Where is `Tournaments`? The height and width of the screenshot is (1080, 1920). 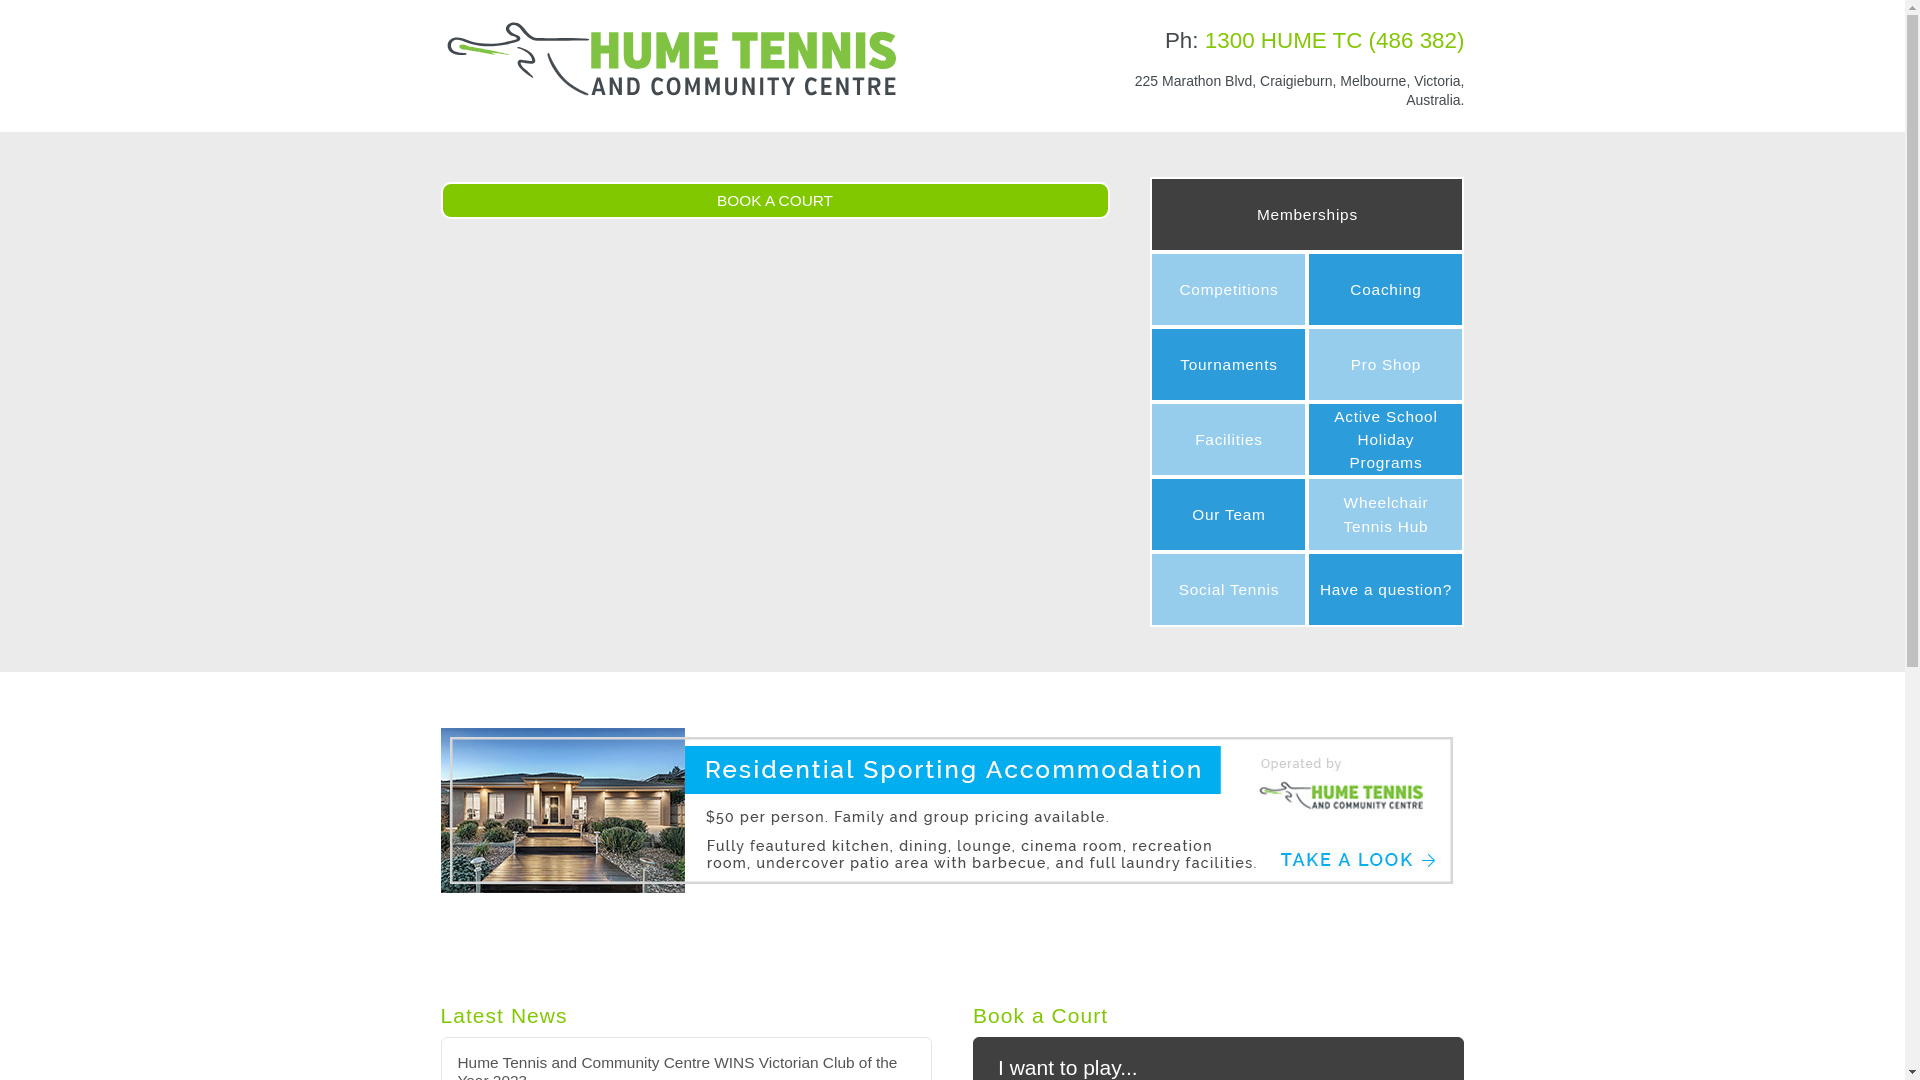
Tournaments is located at coordinates (1228, 364).